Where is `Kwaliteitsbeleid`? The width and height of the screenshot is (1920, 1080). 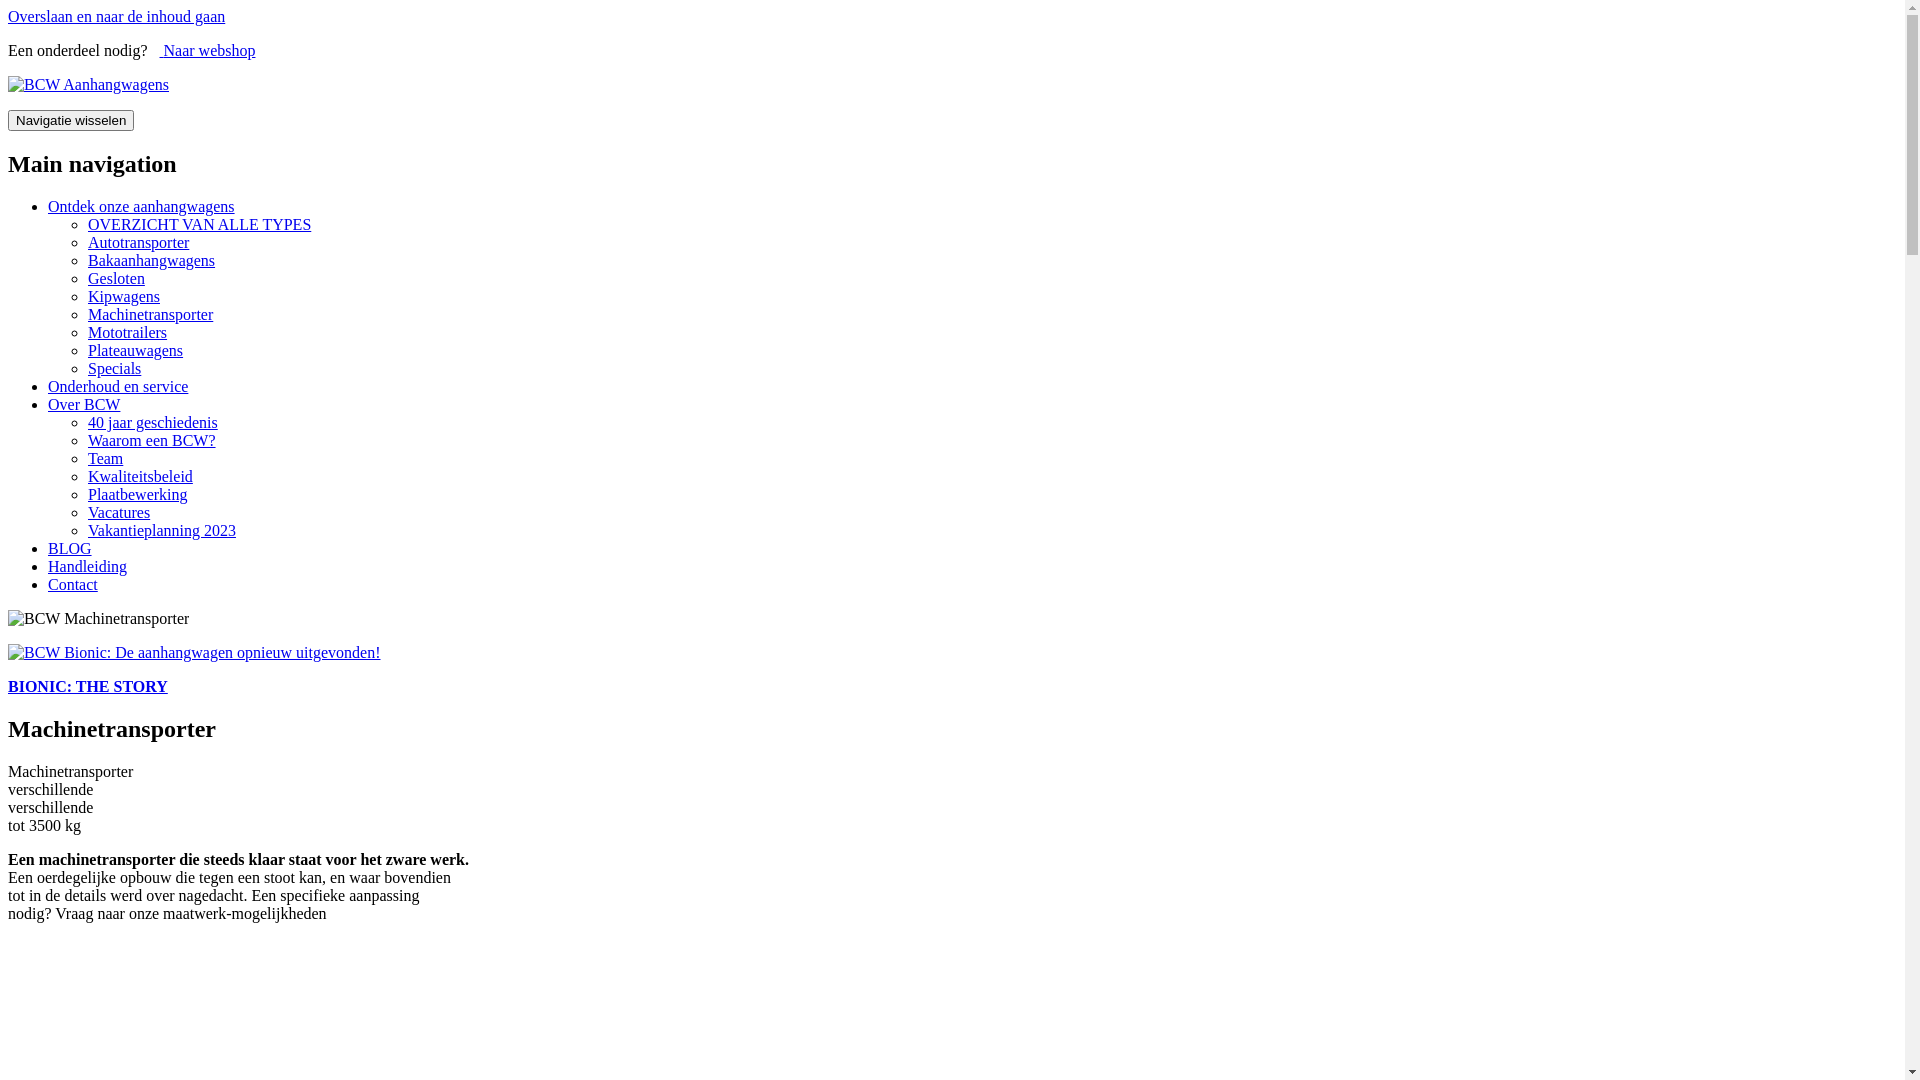
Kwaliteitsbeleid is located at coordinates (140, 476).